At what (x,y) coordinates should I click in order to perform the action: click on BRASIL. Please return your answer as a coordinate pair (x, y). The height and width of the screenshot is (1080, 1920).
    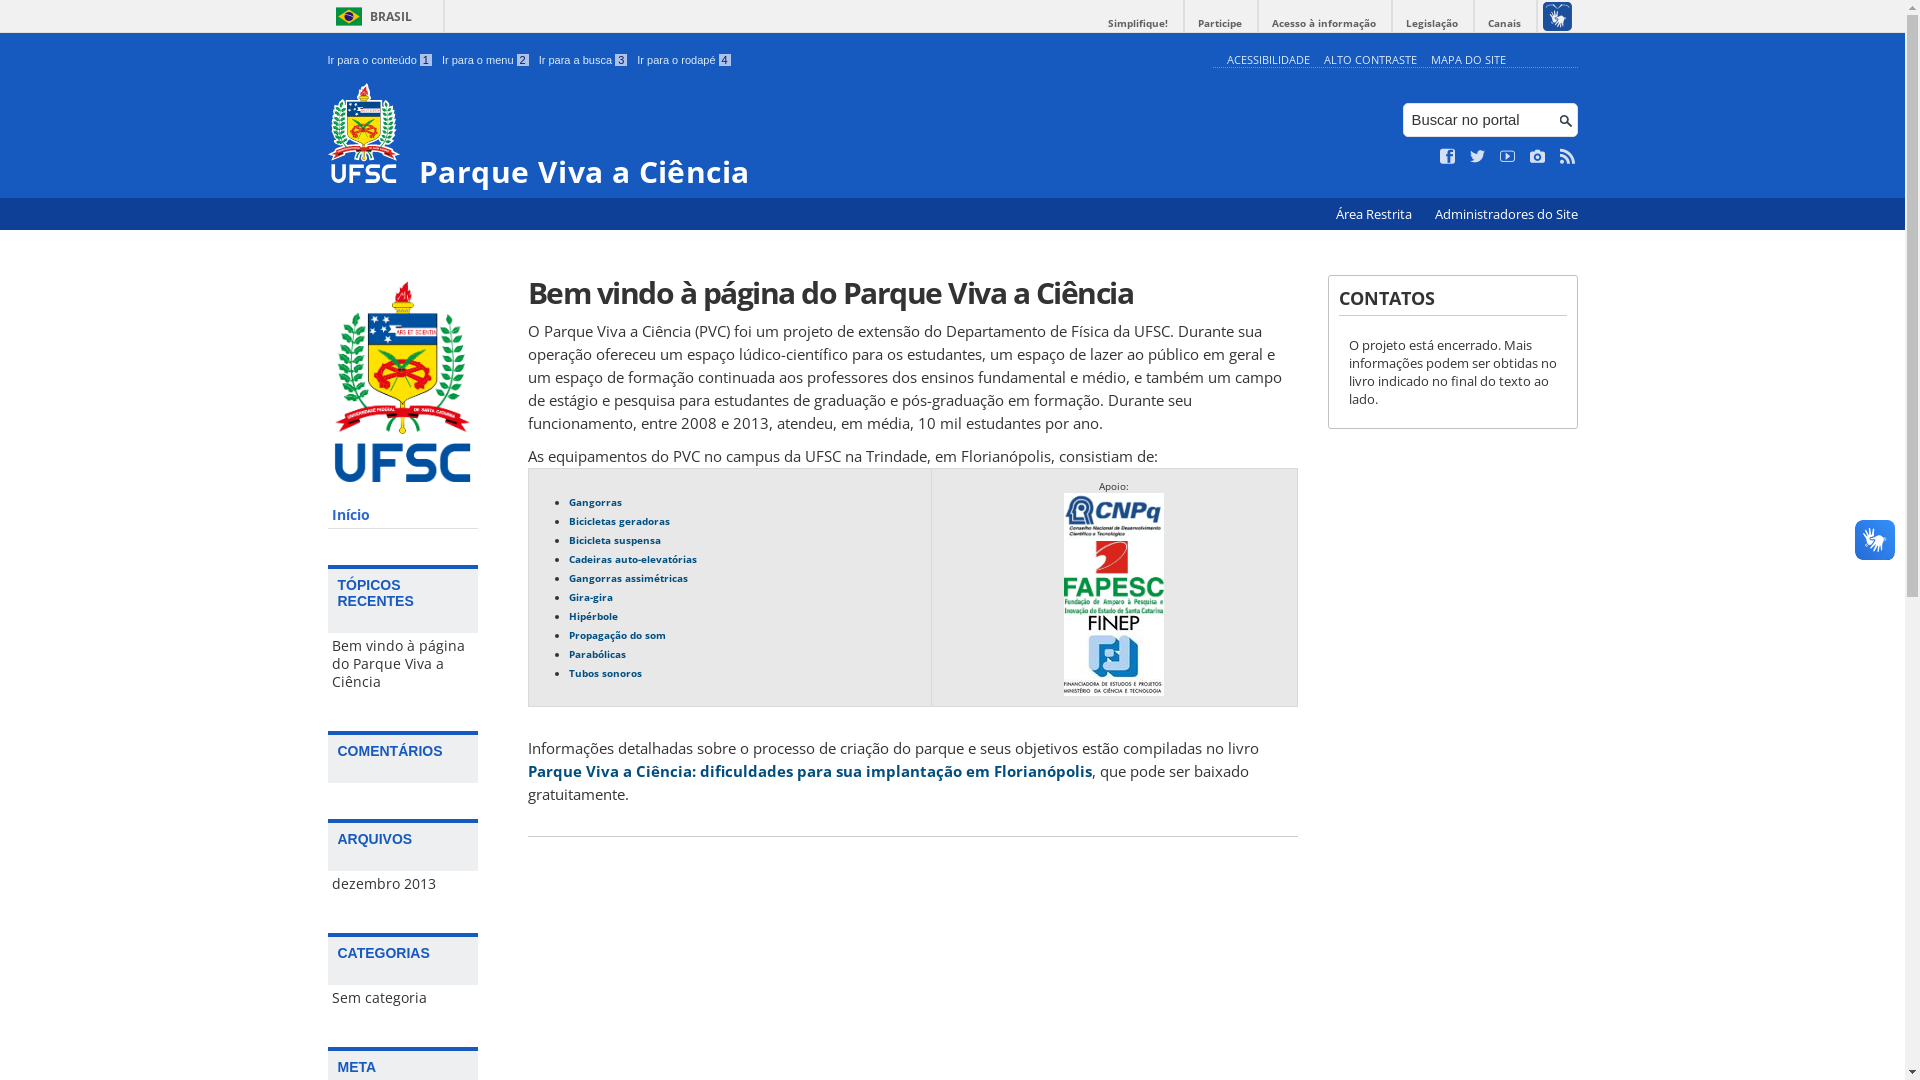
    Looking at the image, I should click on (370, 16).